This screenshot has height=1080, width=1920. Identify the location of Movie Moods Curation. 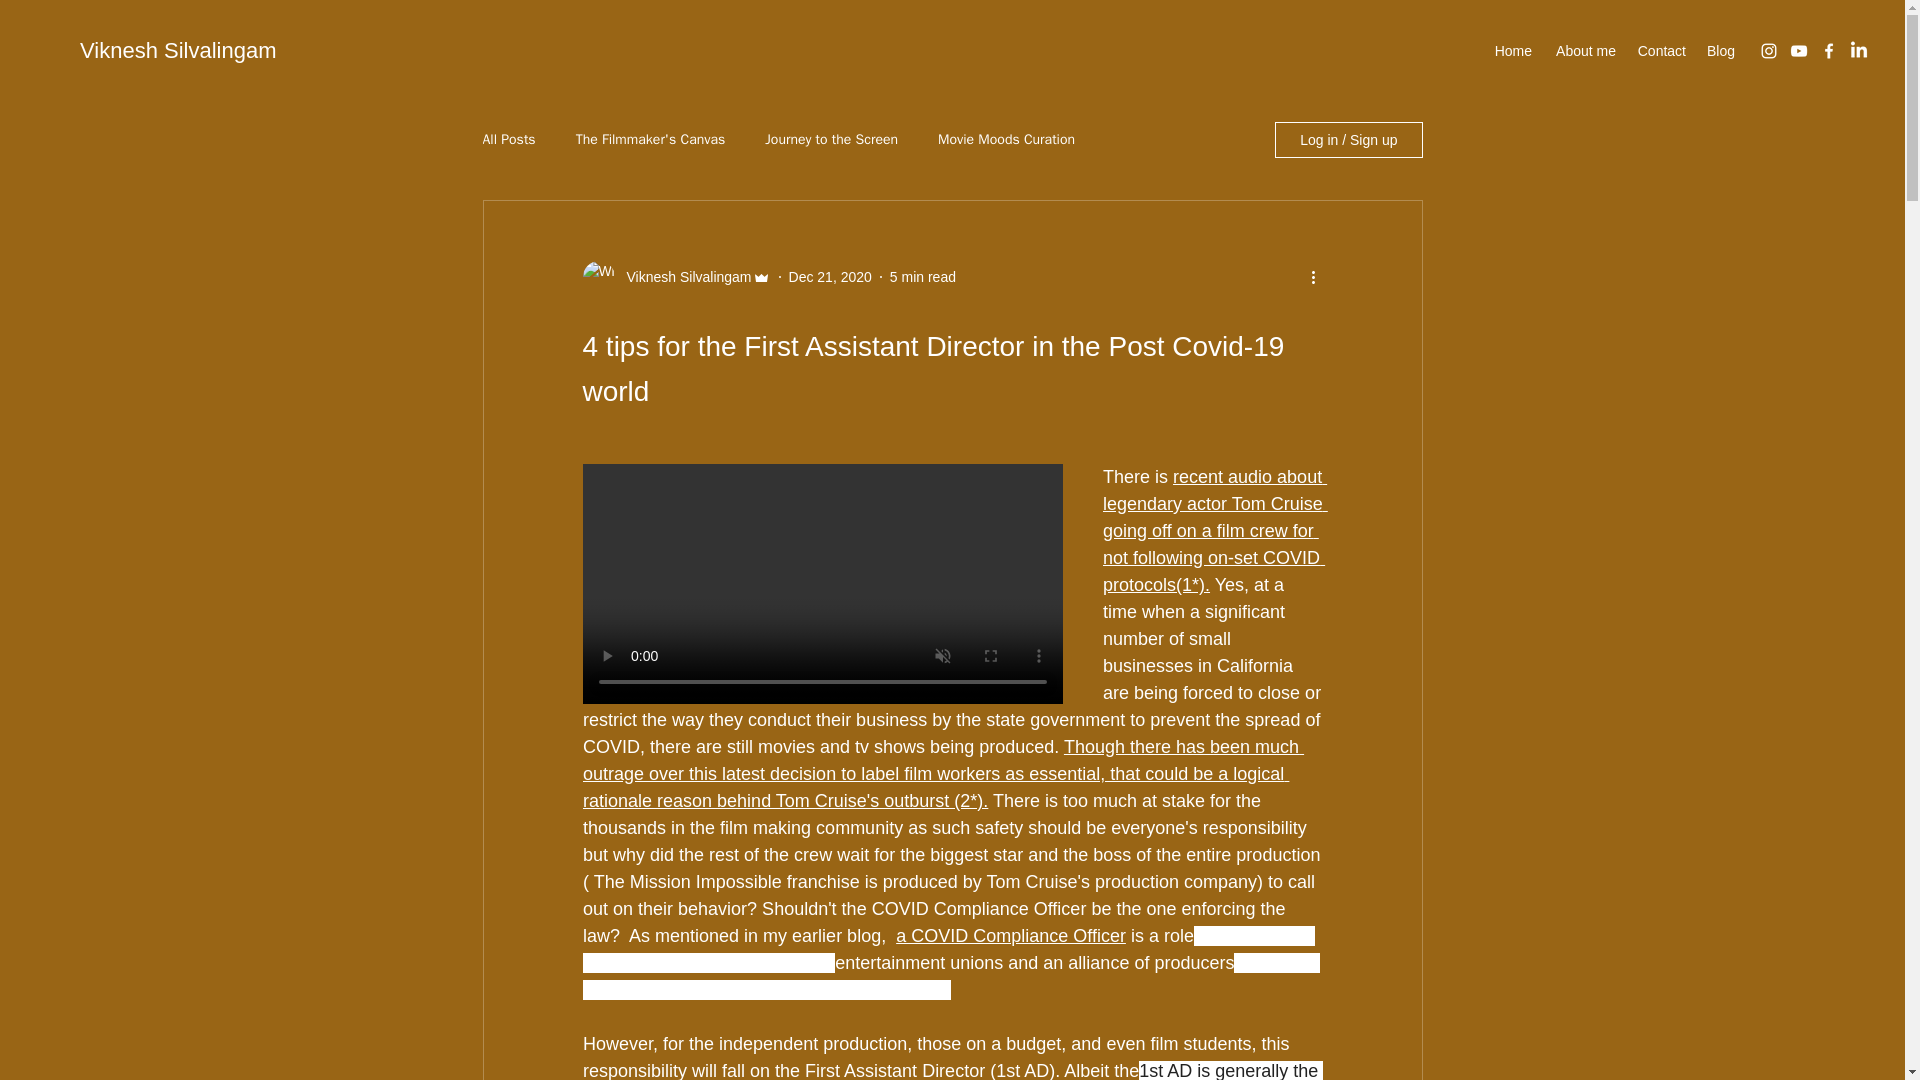
(1006, 140).